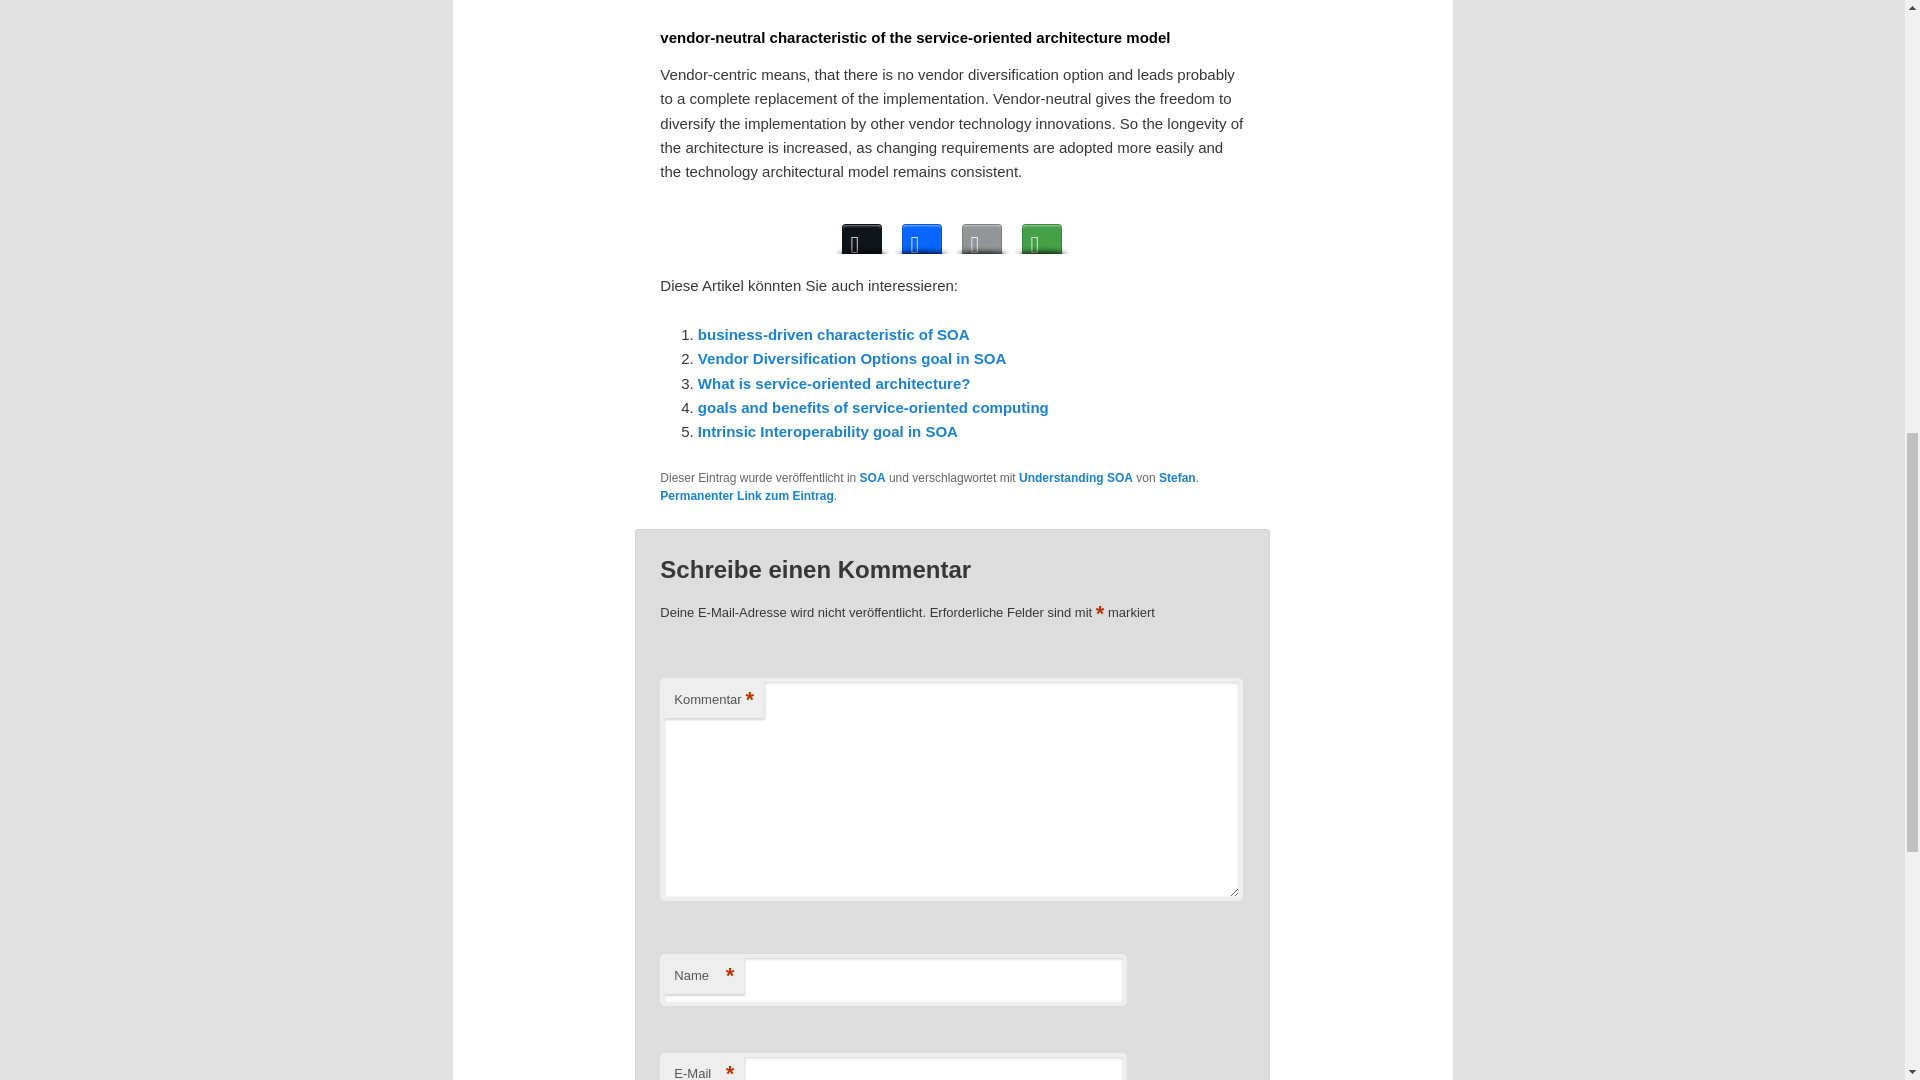  What do you see at coordinates (873, 406) in the screenshot?
I see `goals and benefits of service-oriented computing` at bounding box center [873, 406].